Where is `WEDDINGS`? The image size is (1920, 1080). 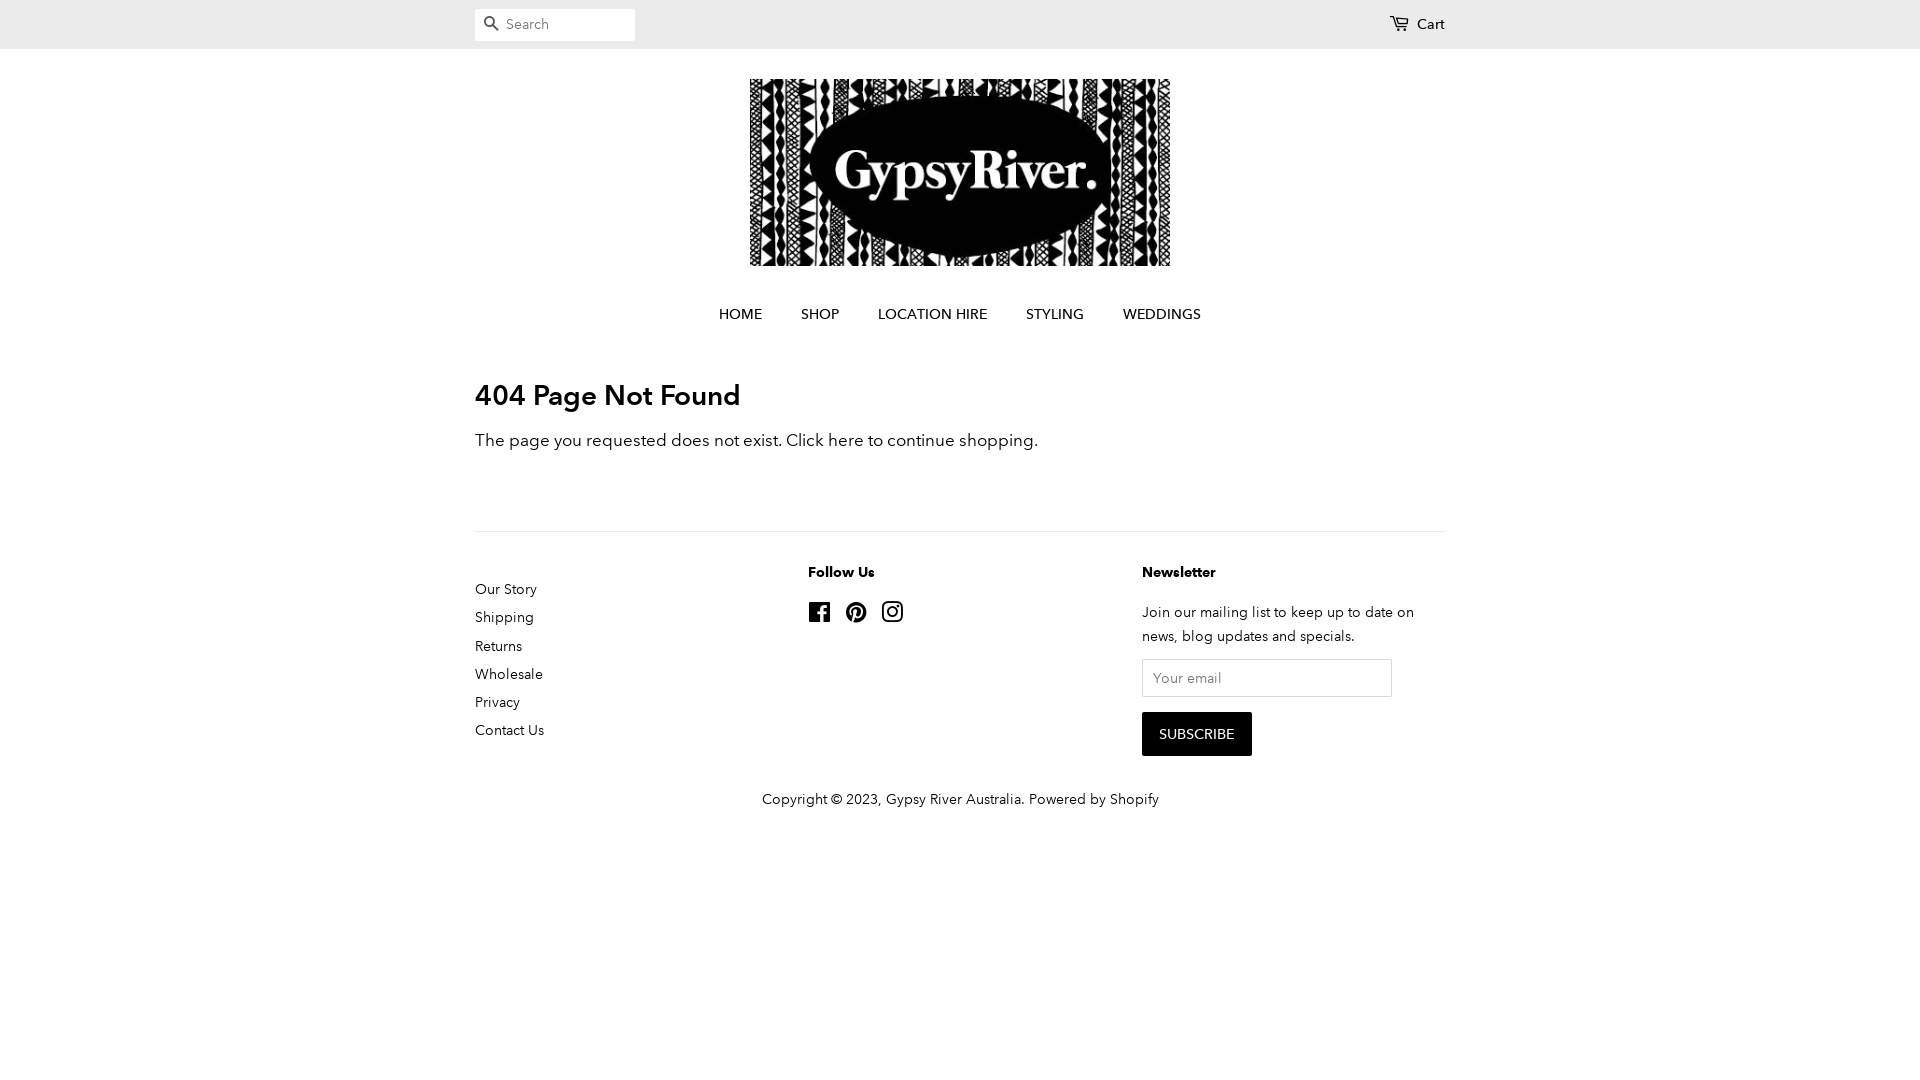 WEDDINGS is located at coordinates (1154, 315).